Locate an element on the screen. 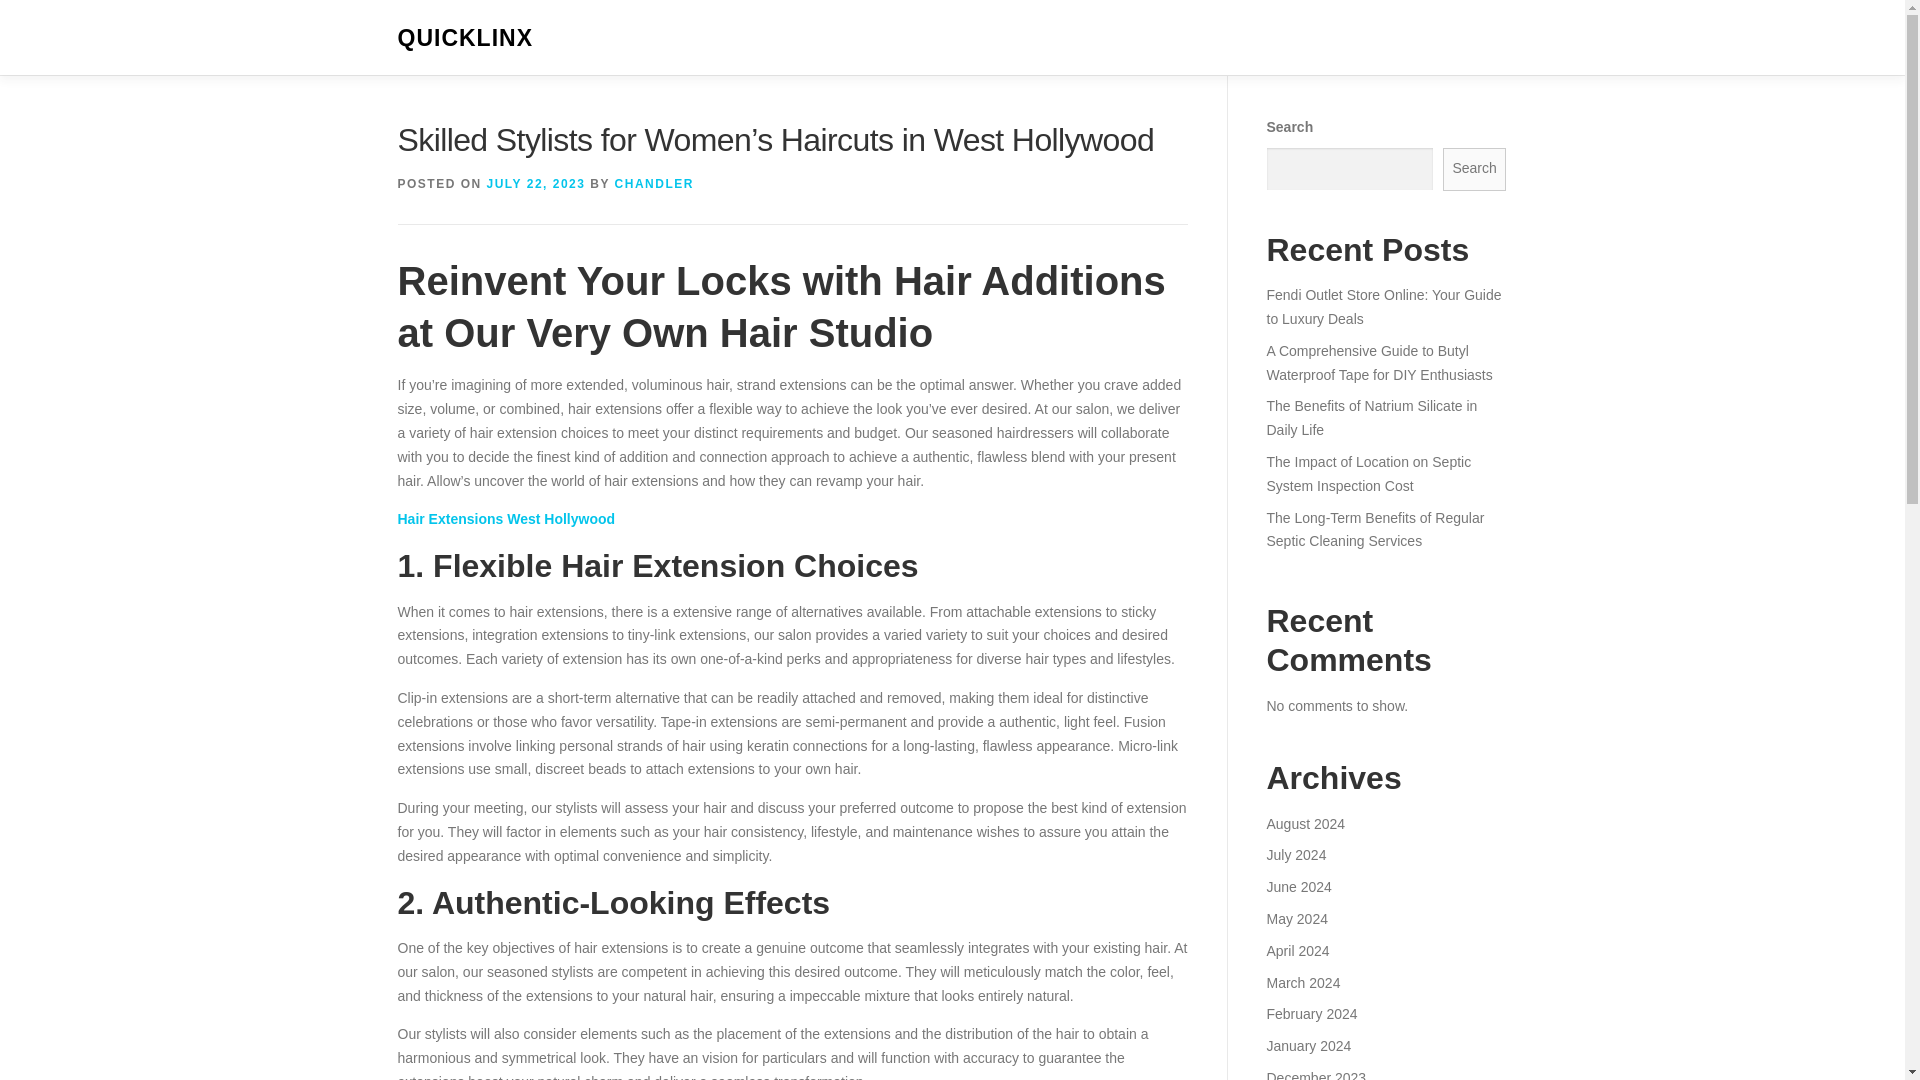  May 2024 is located at coordinates (1296, 918).